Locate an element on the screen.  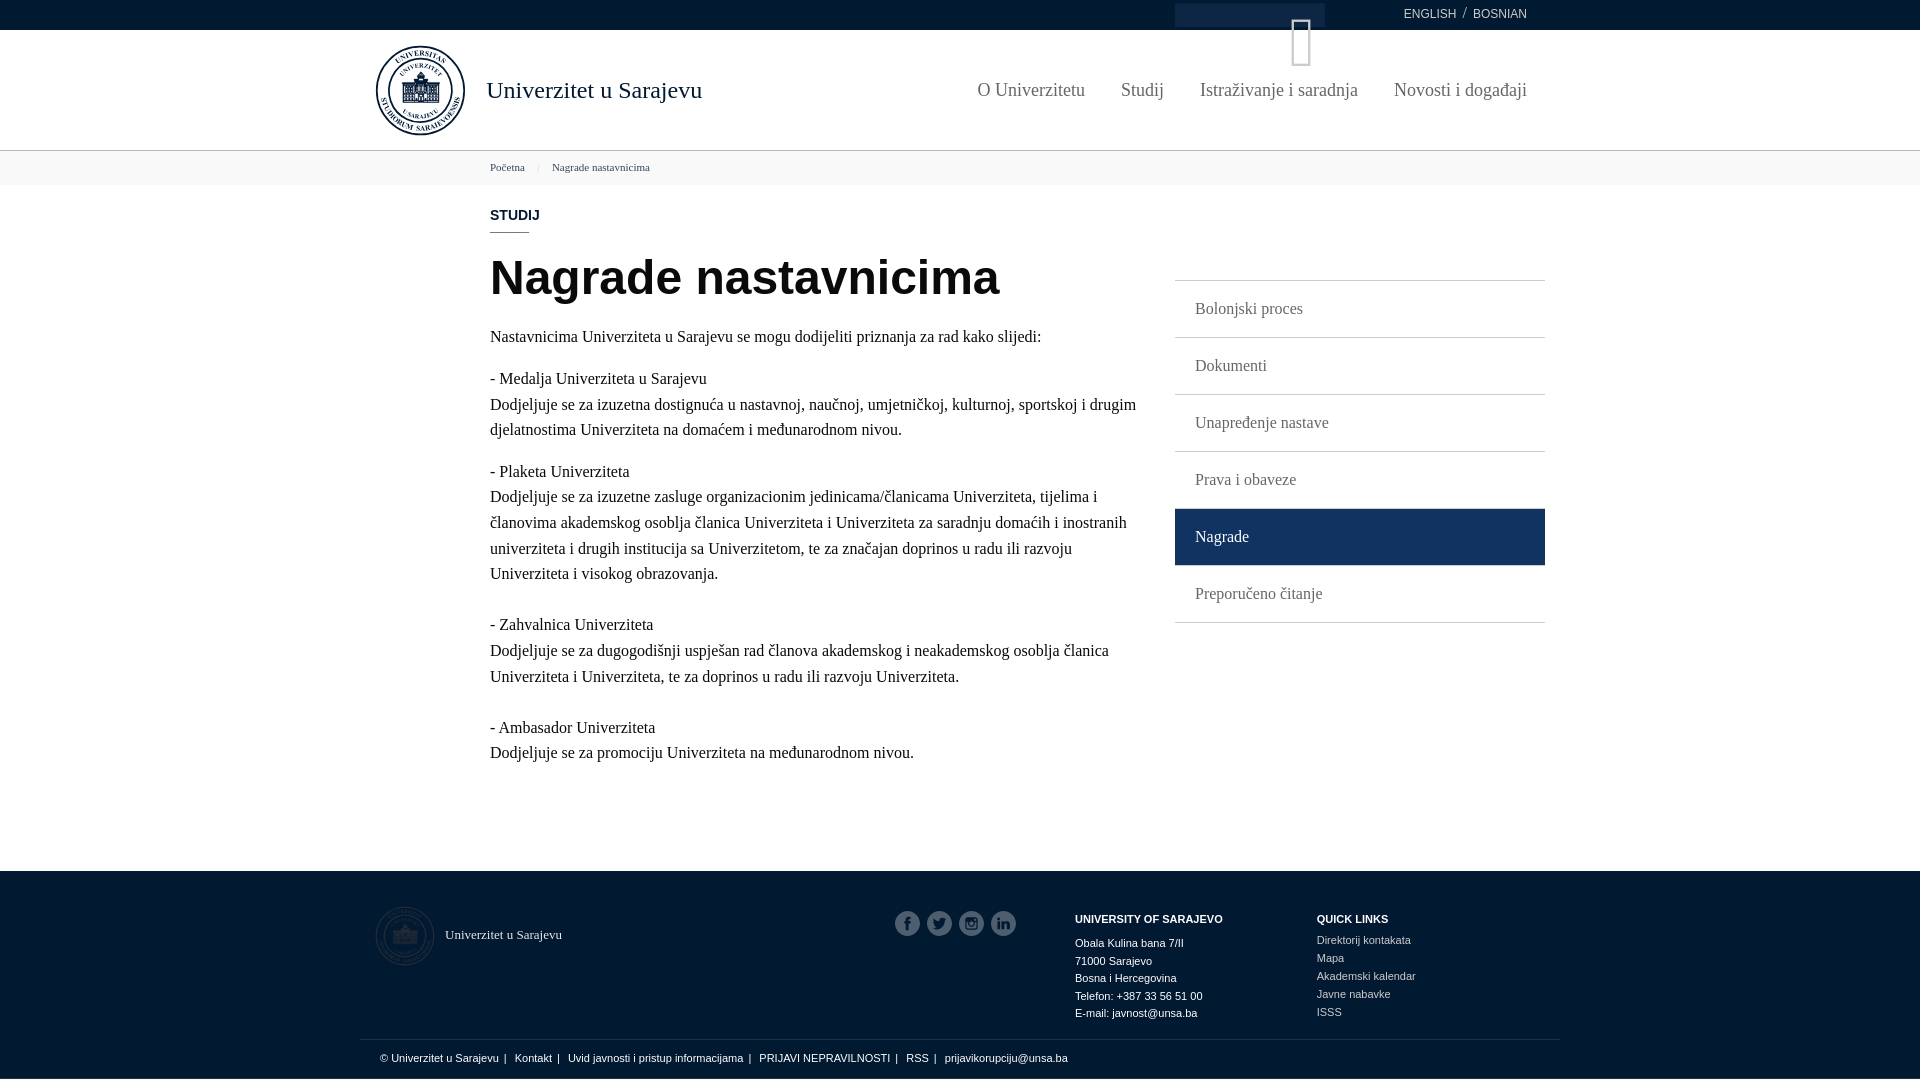
Bolonjski proces is located at coordinates (1360, 310).